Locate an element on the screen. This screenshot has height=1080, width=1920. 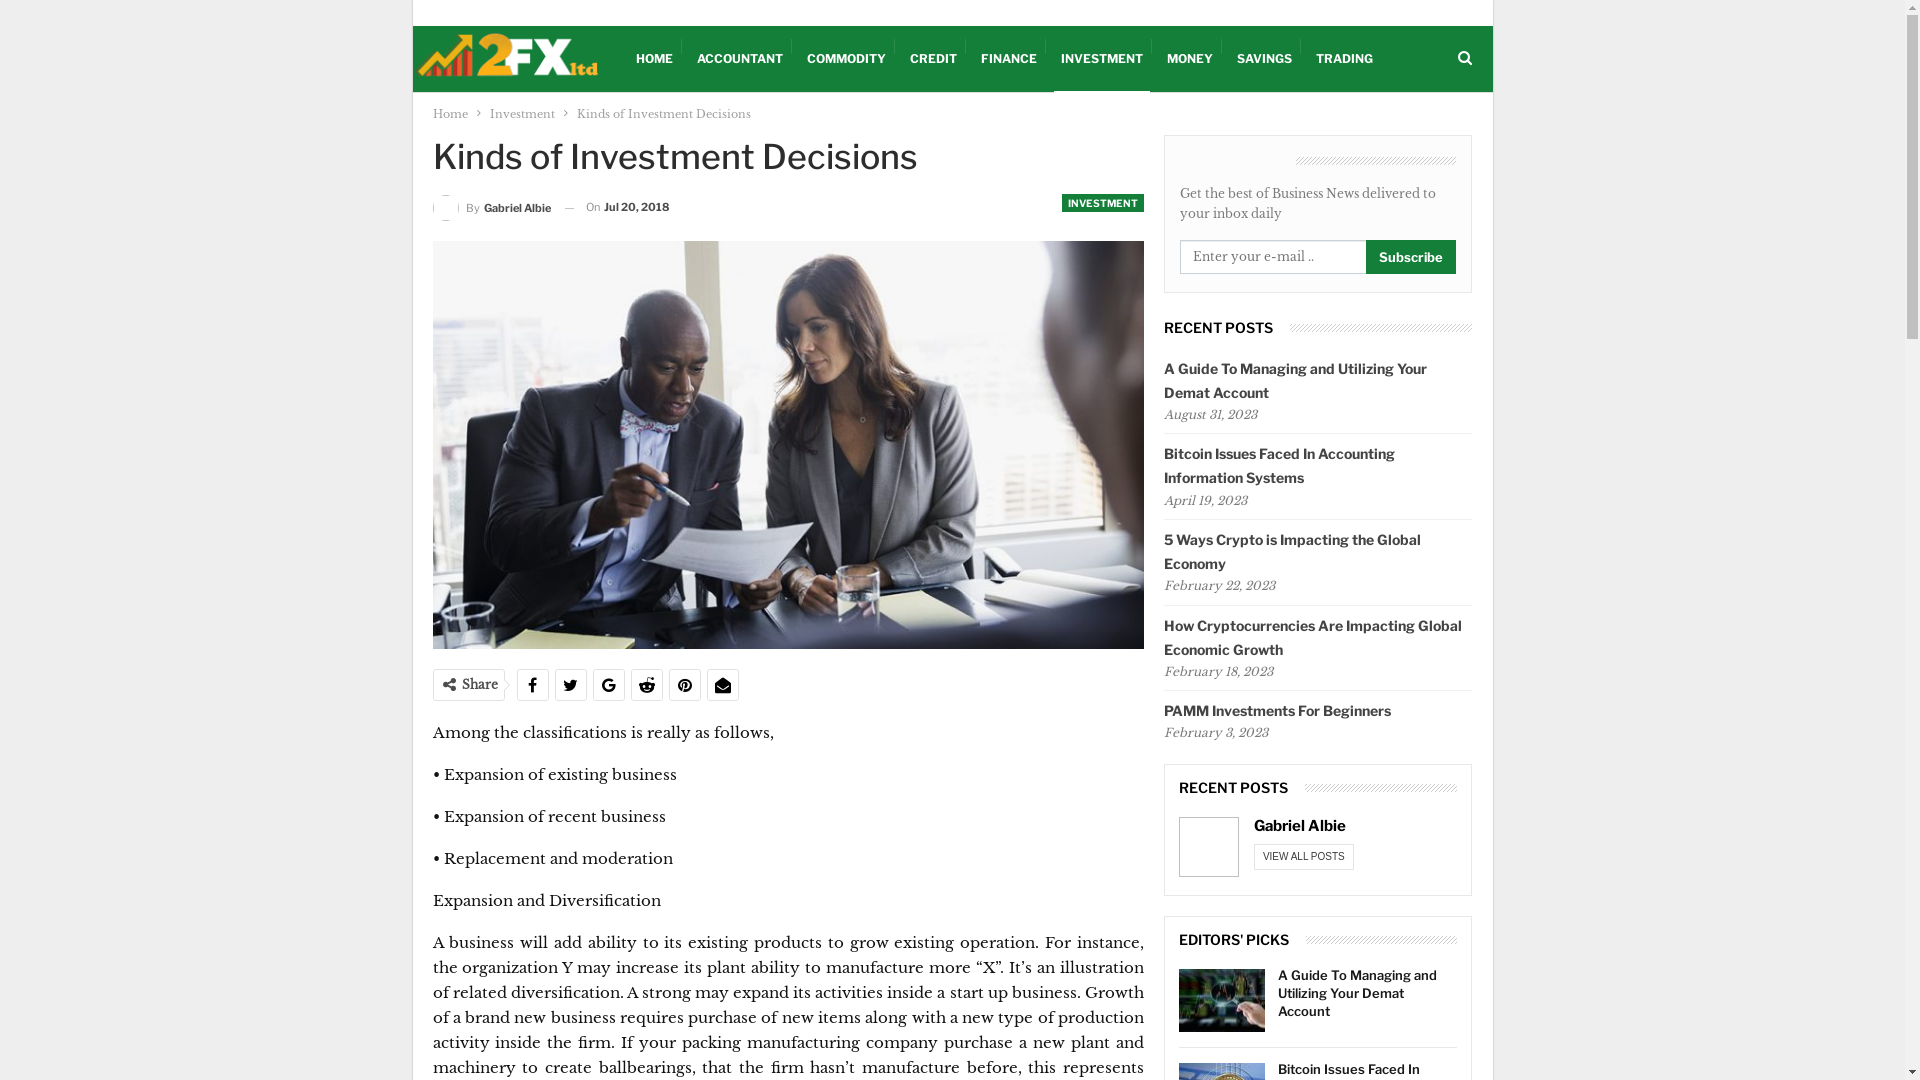
HOME is located at coordinates (654, 59).